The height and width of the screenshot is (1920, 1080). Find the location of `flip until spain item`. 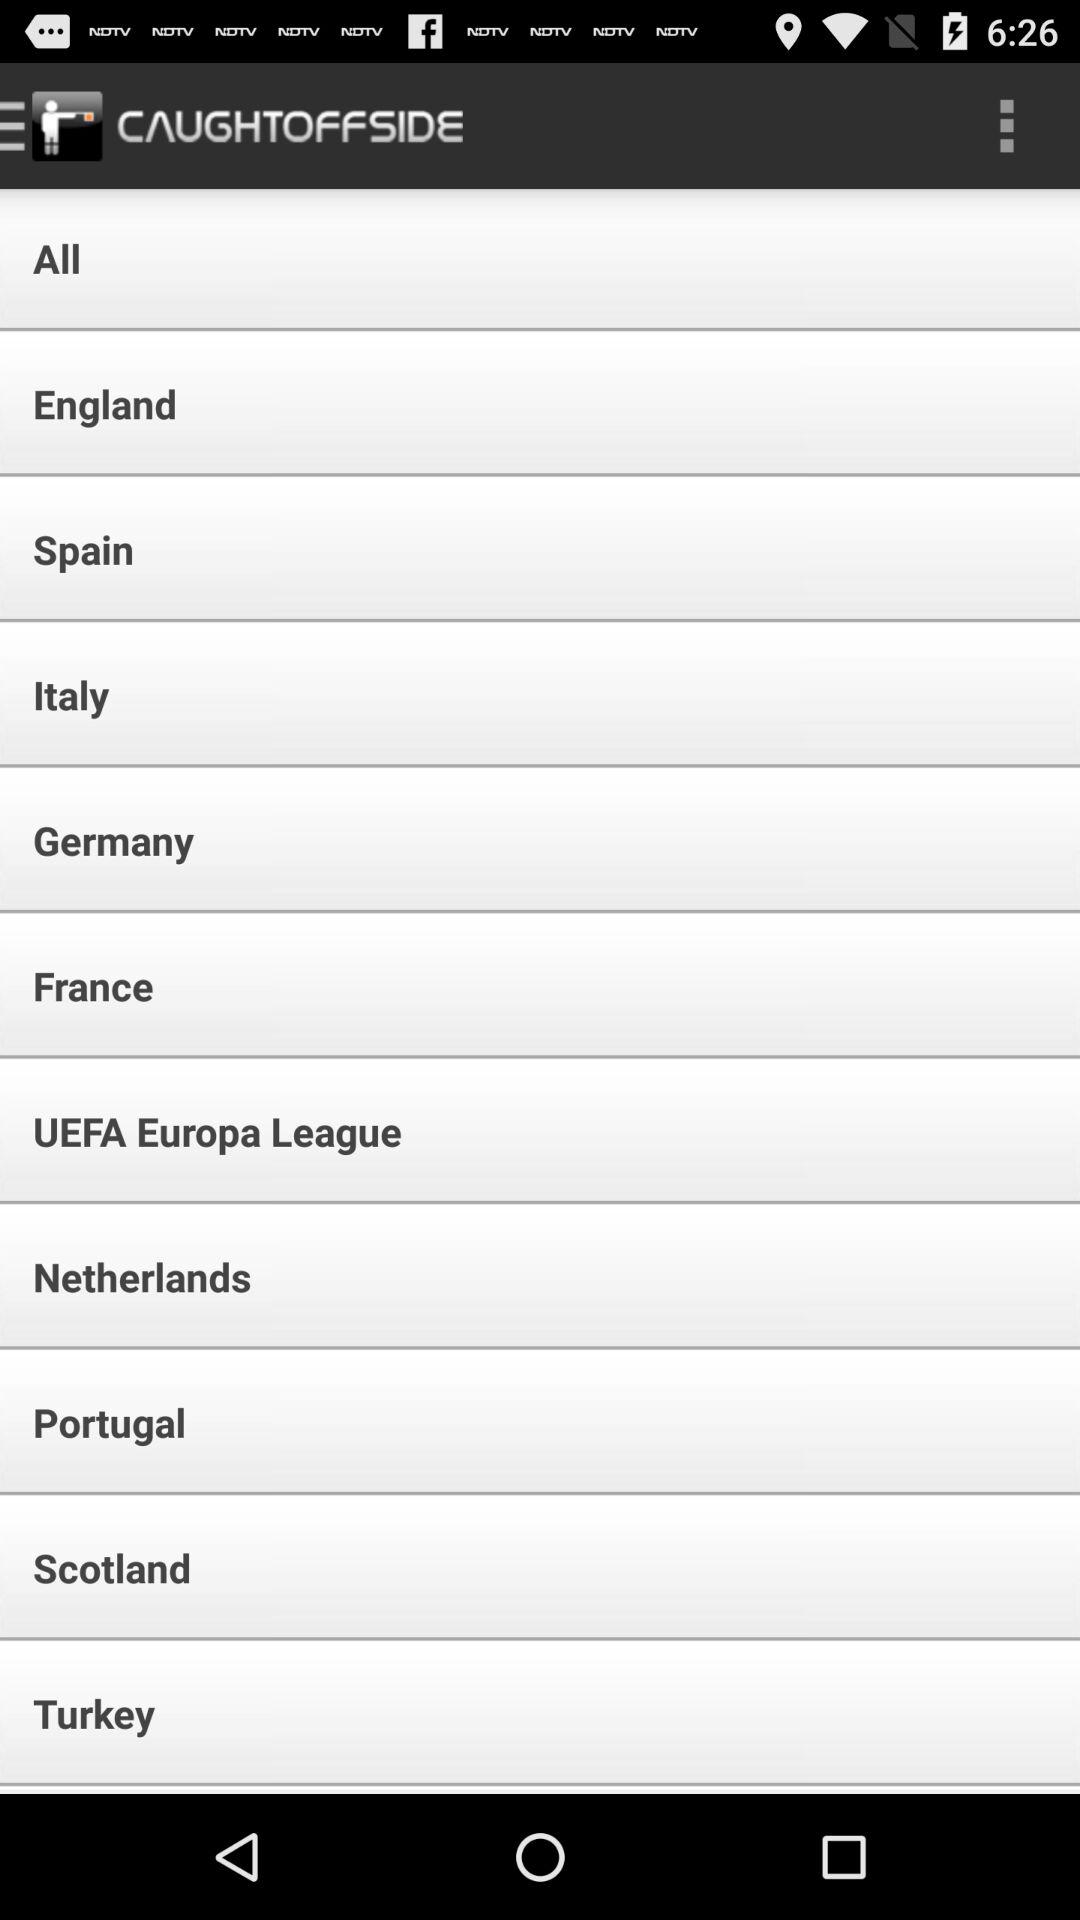

flip until spain item is located at coordinates (70, 549).